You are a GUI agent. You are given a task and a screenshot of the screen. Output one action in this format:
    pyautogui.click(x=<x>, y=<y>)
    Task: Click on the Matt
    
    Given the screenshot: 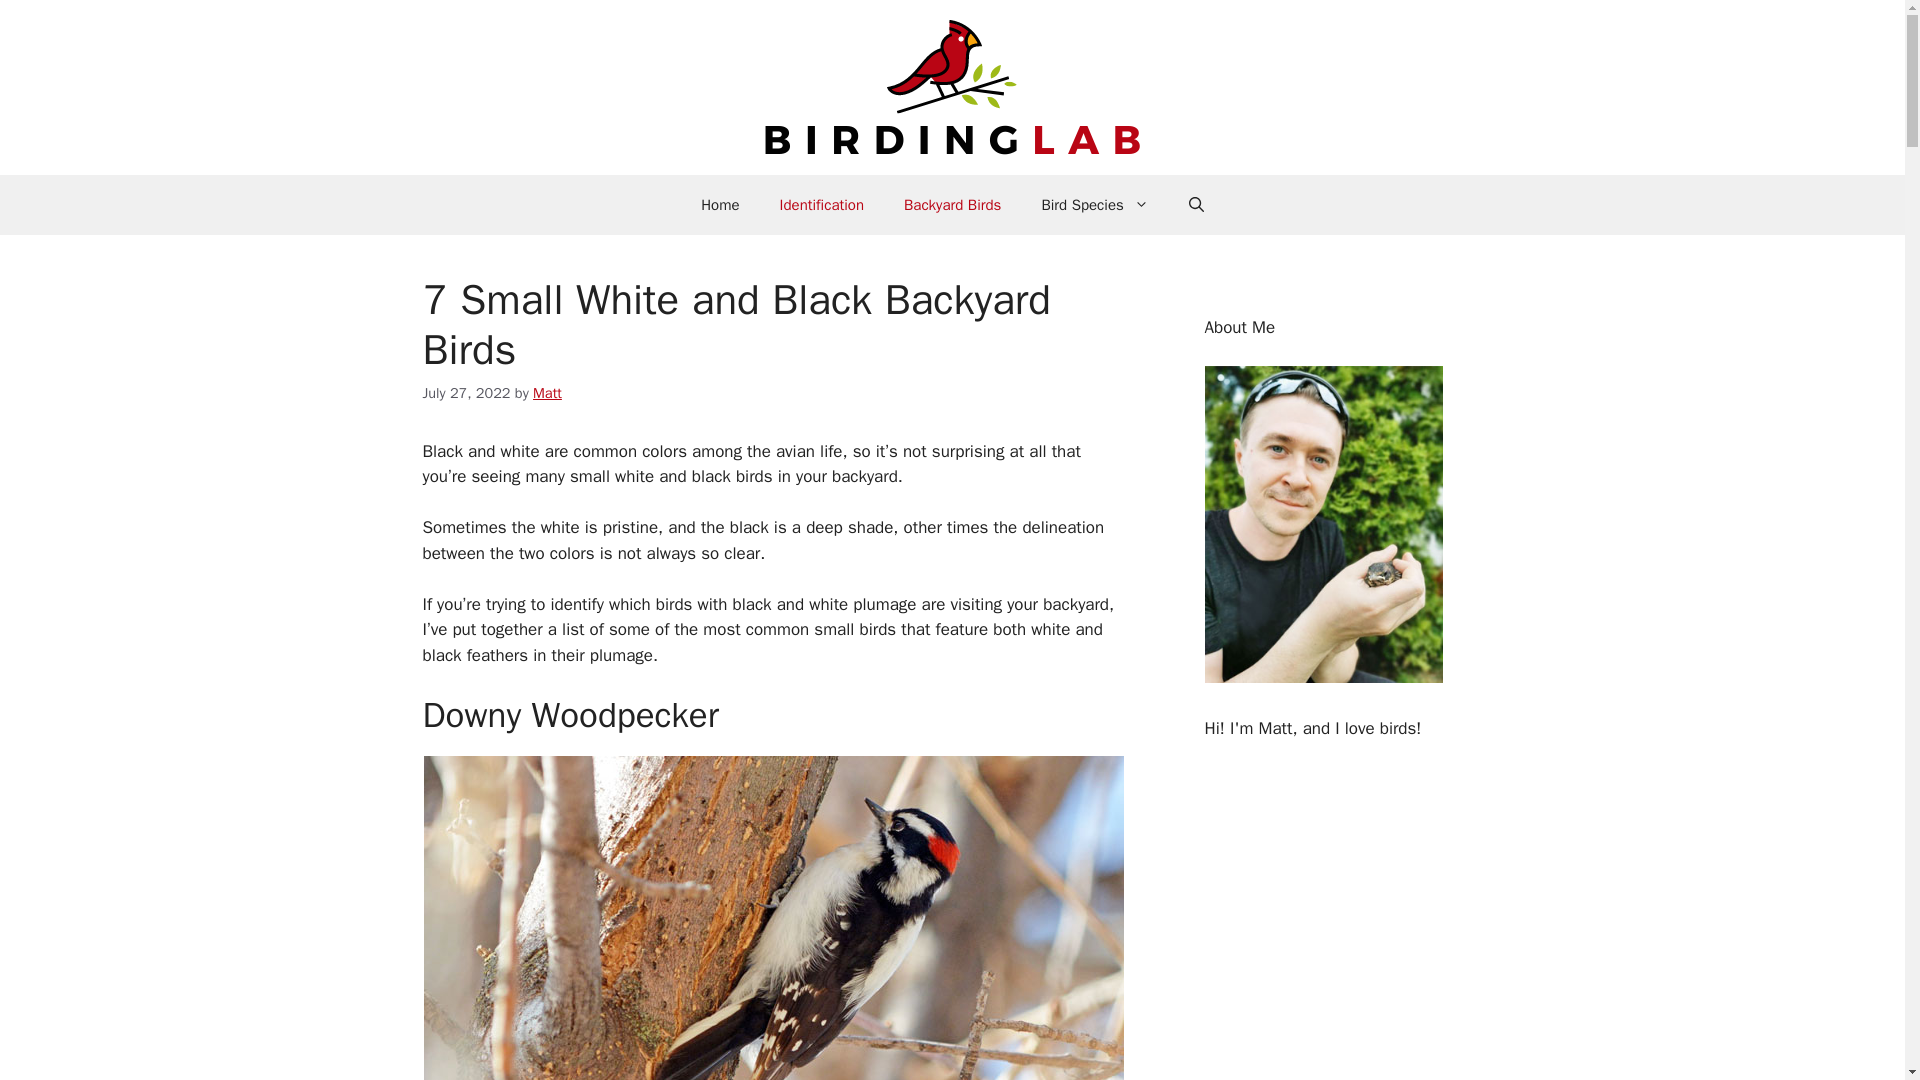 What is the action you would take?
    pyautogui.click(x=548, y=392)
    